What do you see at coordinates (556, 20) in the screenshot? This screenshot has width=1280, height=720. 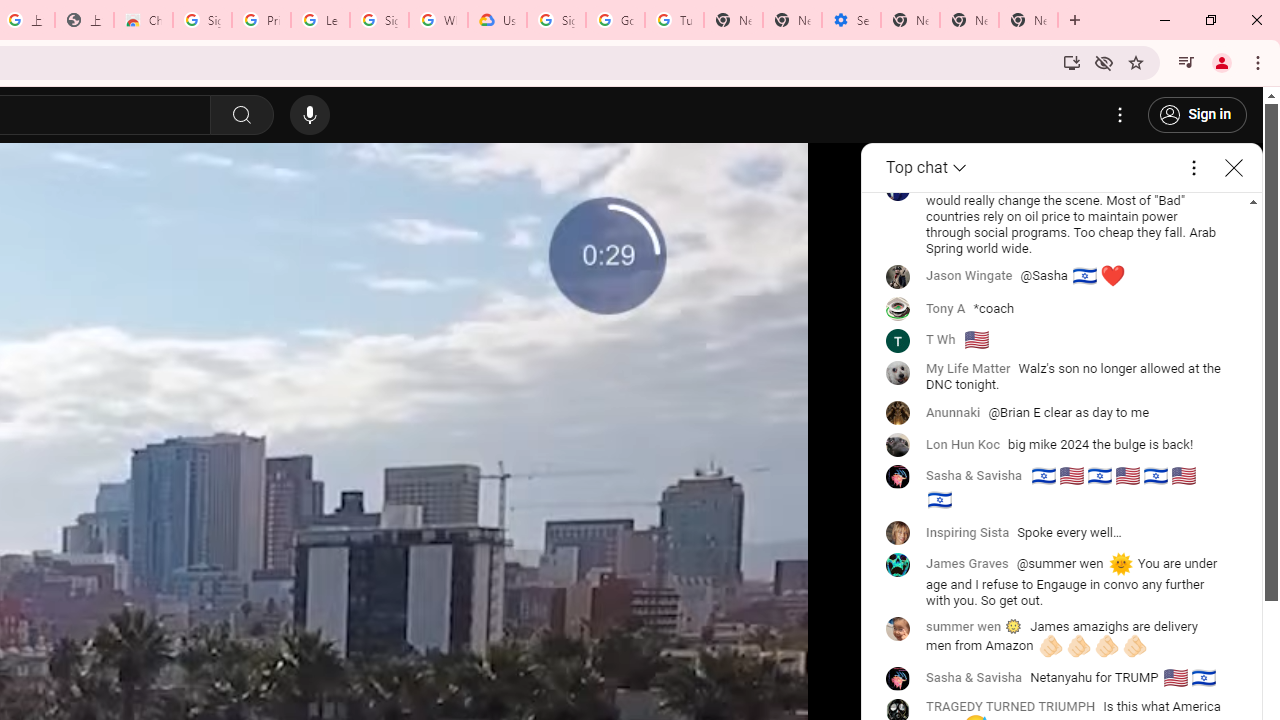 I see `Sign in - Google Accounts` at bounding box center [556, 20].